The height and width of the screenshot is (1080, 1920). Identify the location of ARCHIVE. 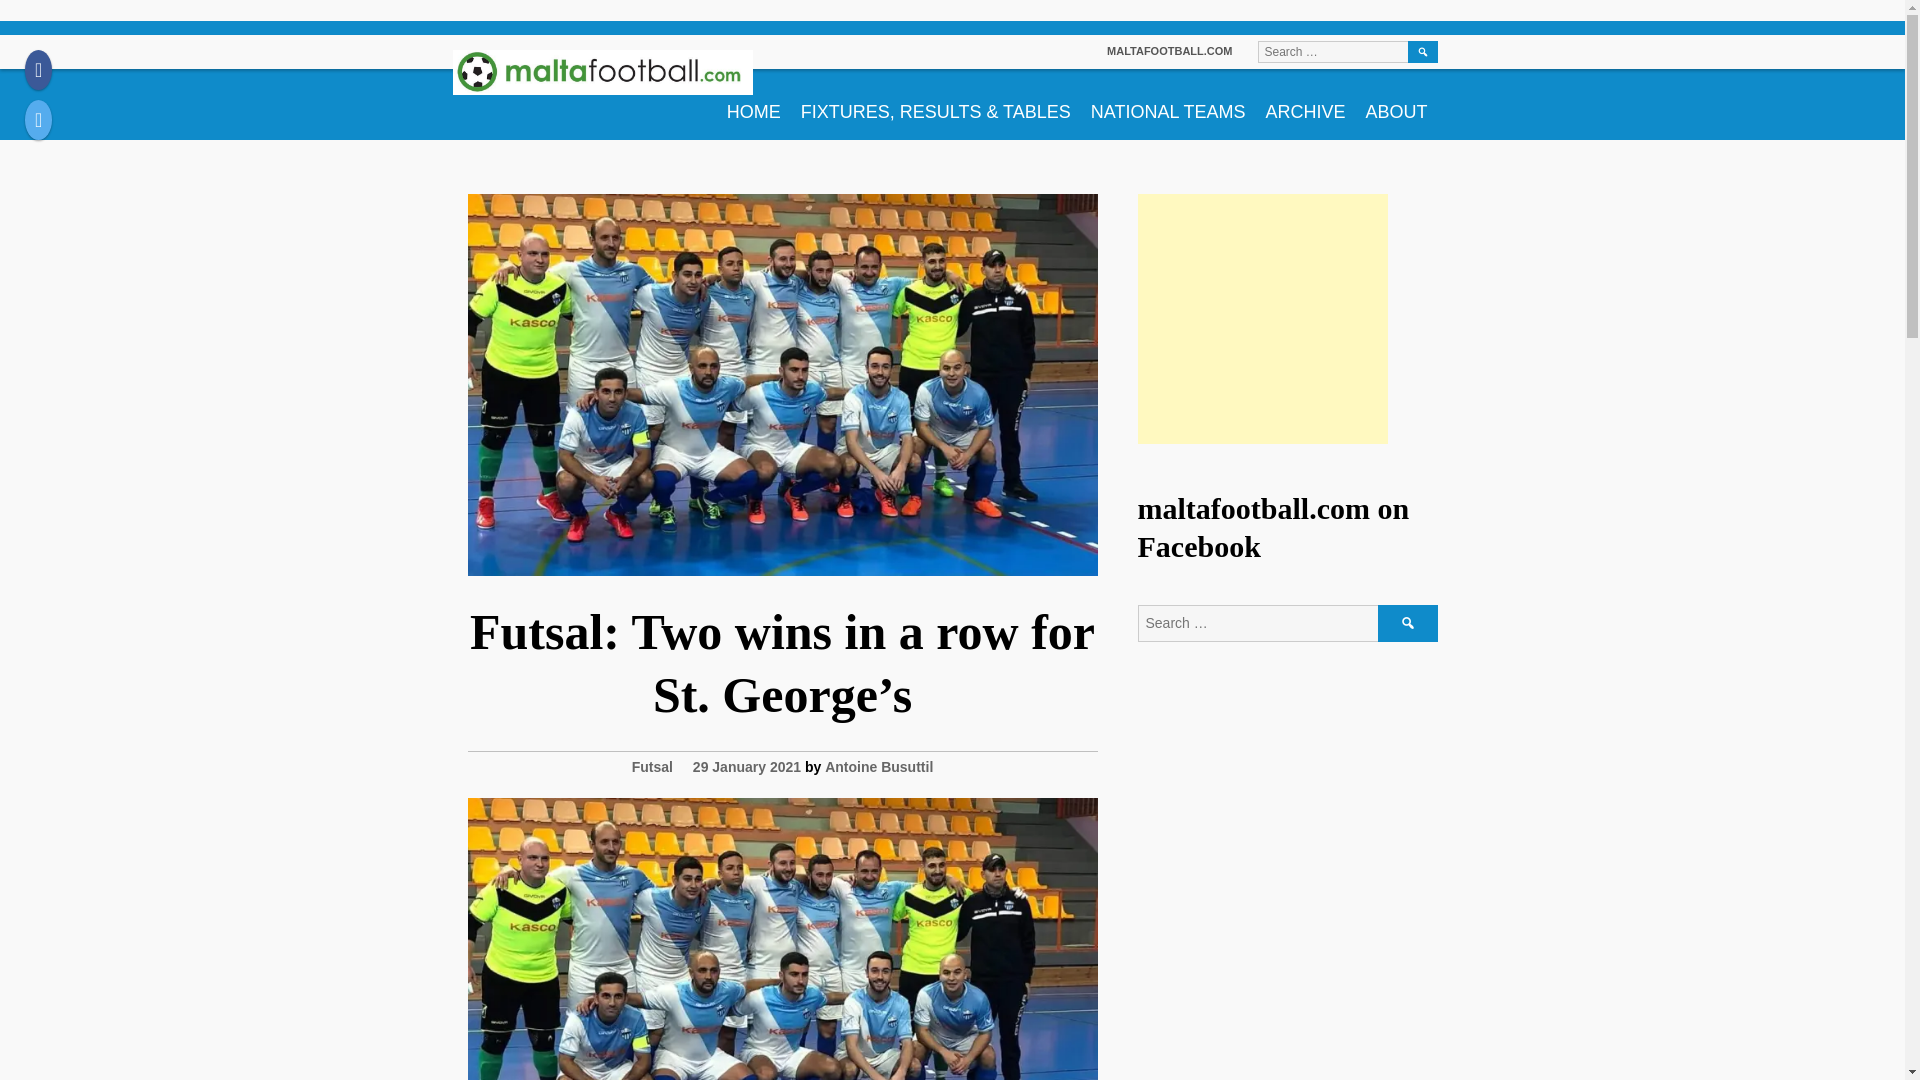
(1305, 104).